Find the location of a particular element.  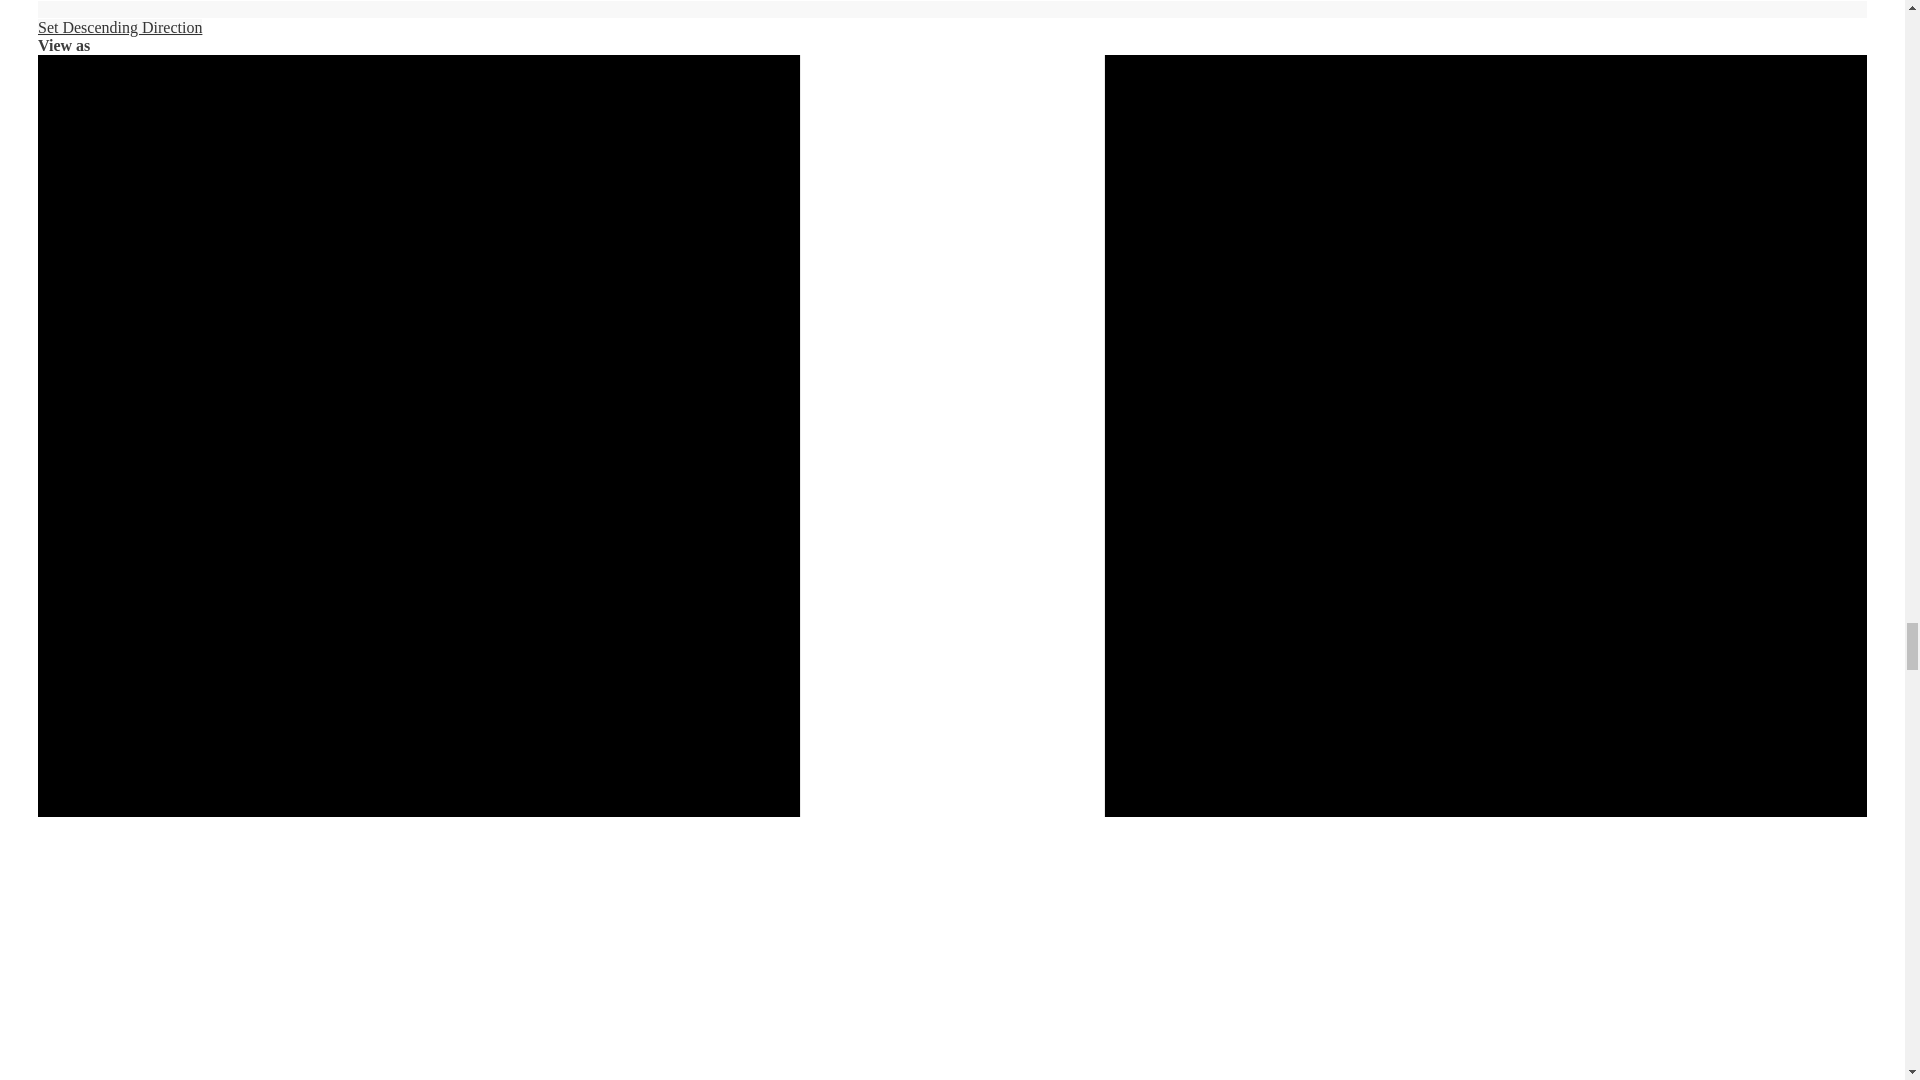

Set Descending Direction is located at coordinates (952, 18).